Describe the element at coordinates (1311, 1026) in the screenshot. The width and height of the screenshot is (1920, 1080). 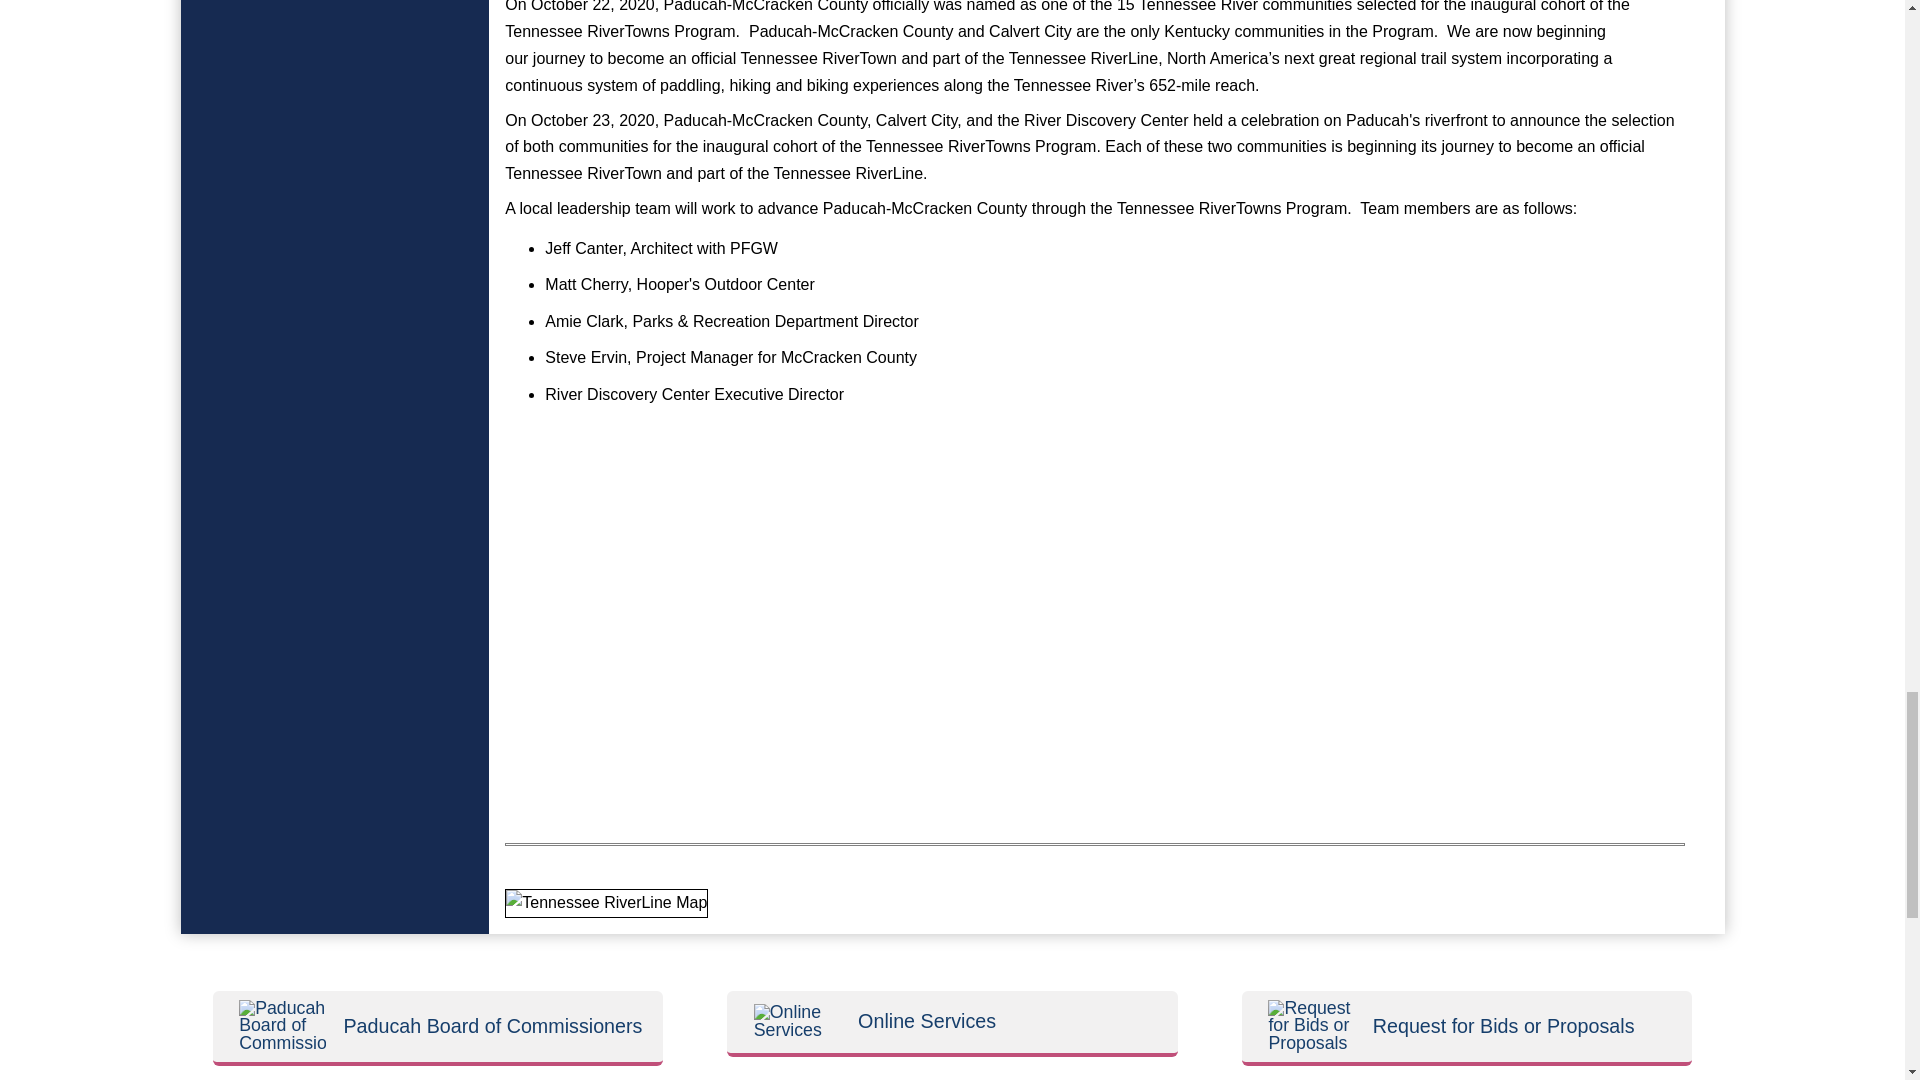
I see `Request for Bids or Proposals` at that location.